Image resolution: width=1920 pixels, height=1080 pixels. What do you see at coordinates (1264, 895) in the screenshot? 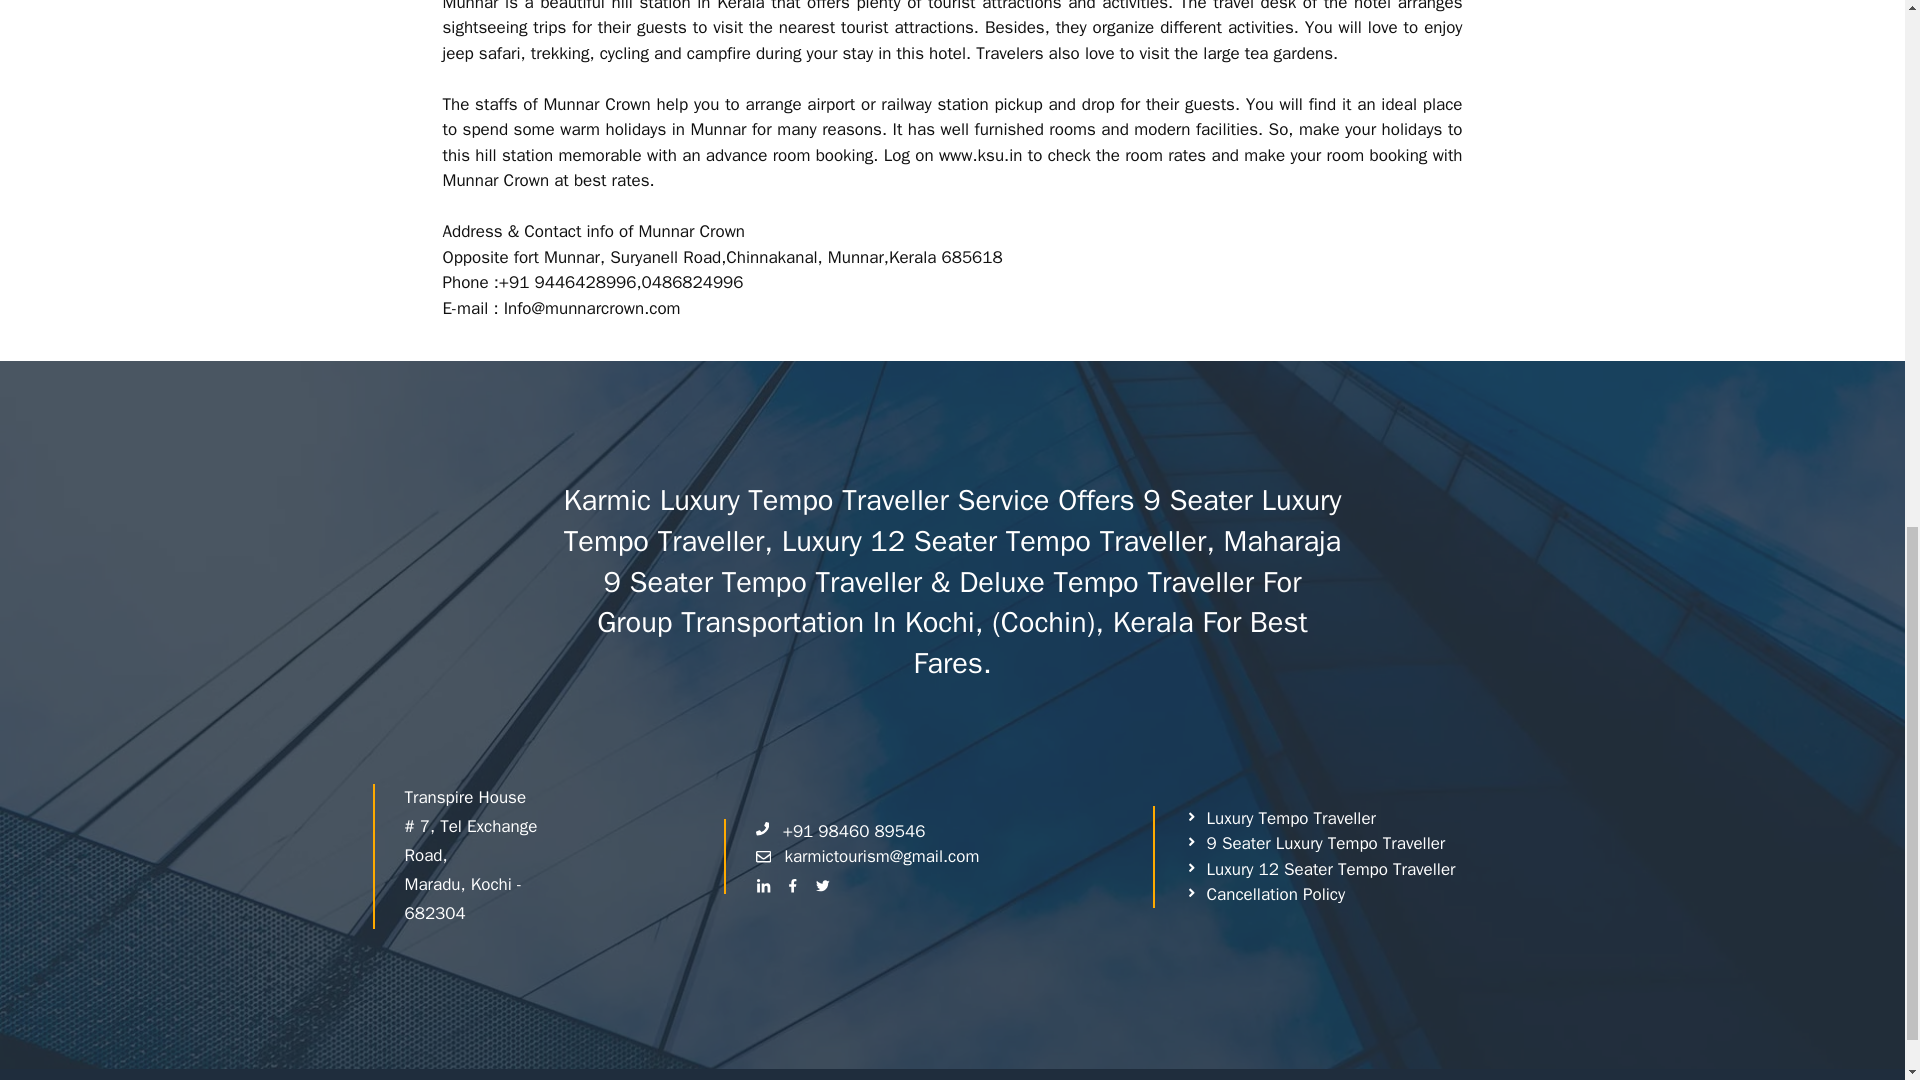
I see `Cancellation Policy` at bounding box center [1264, 895].